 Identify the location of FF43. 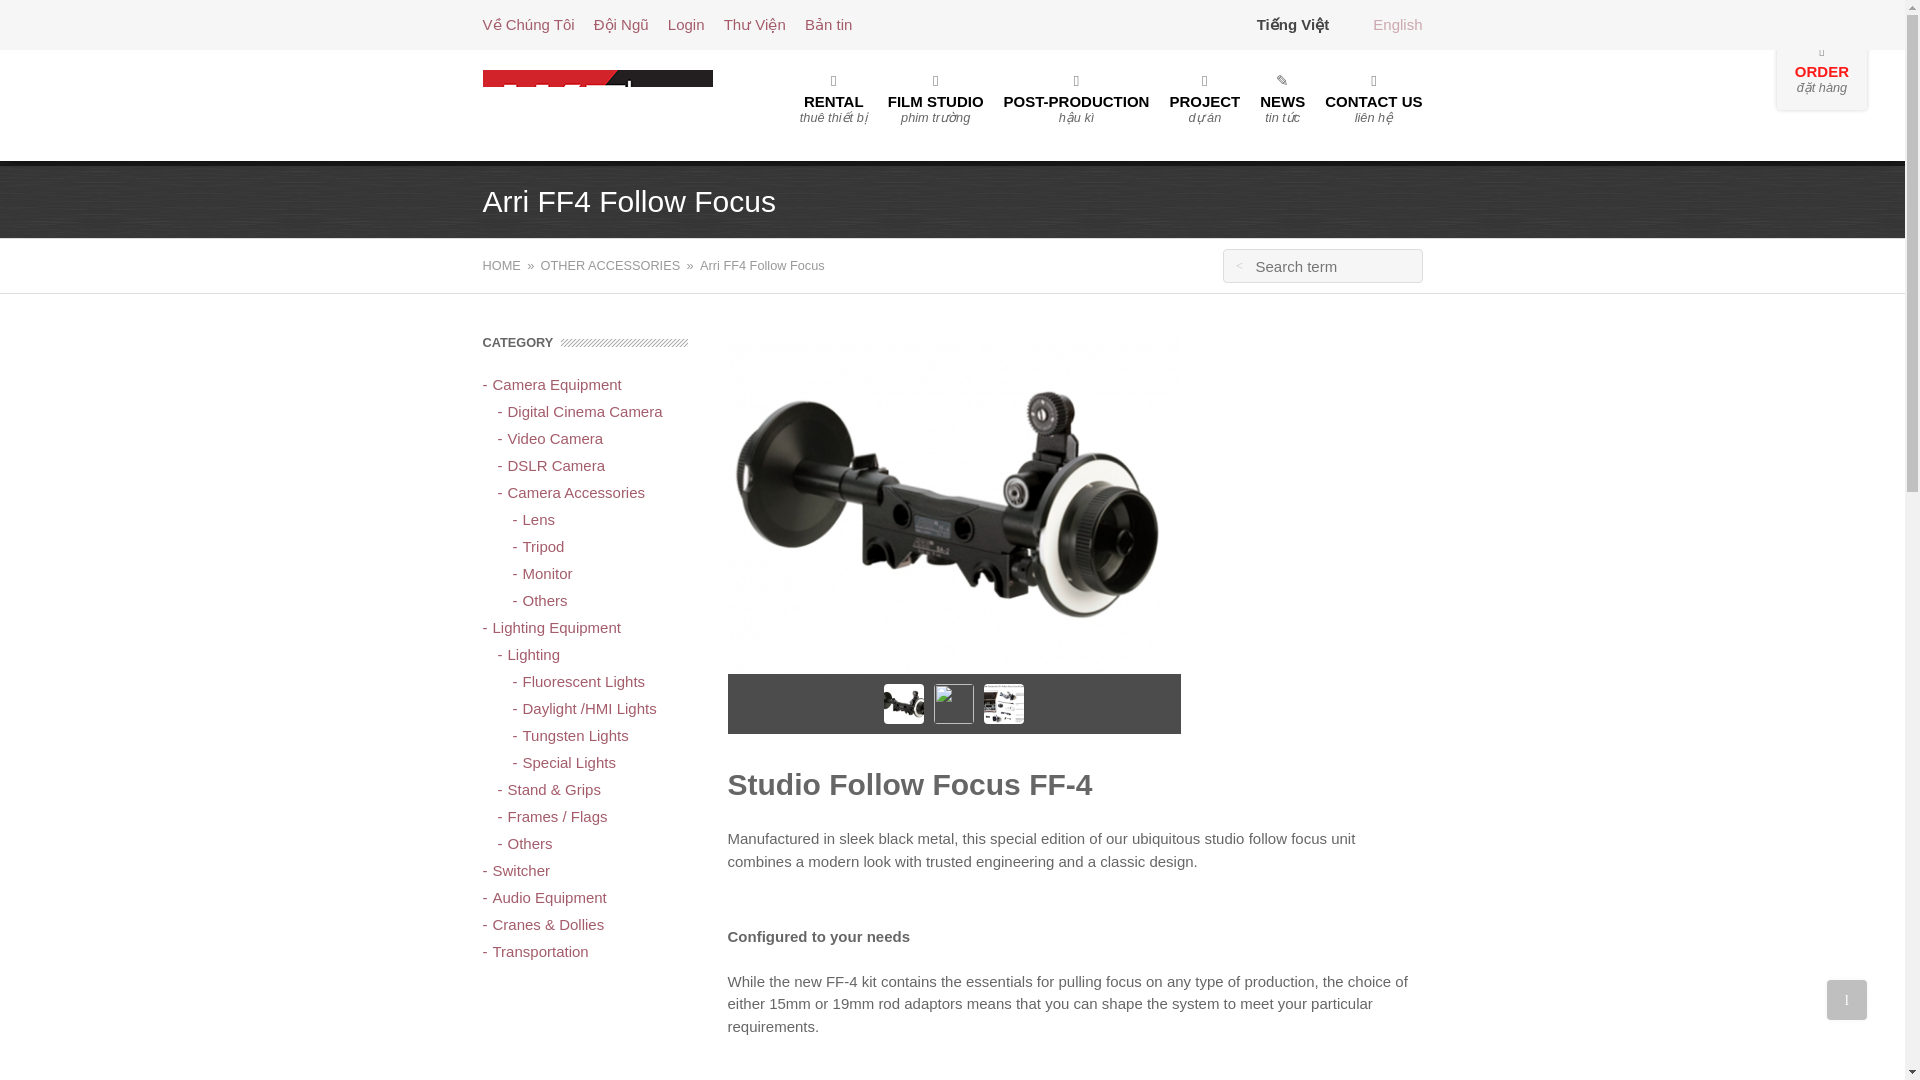
(954, 503).